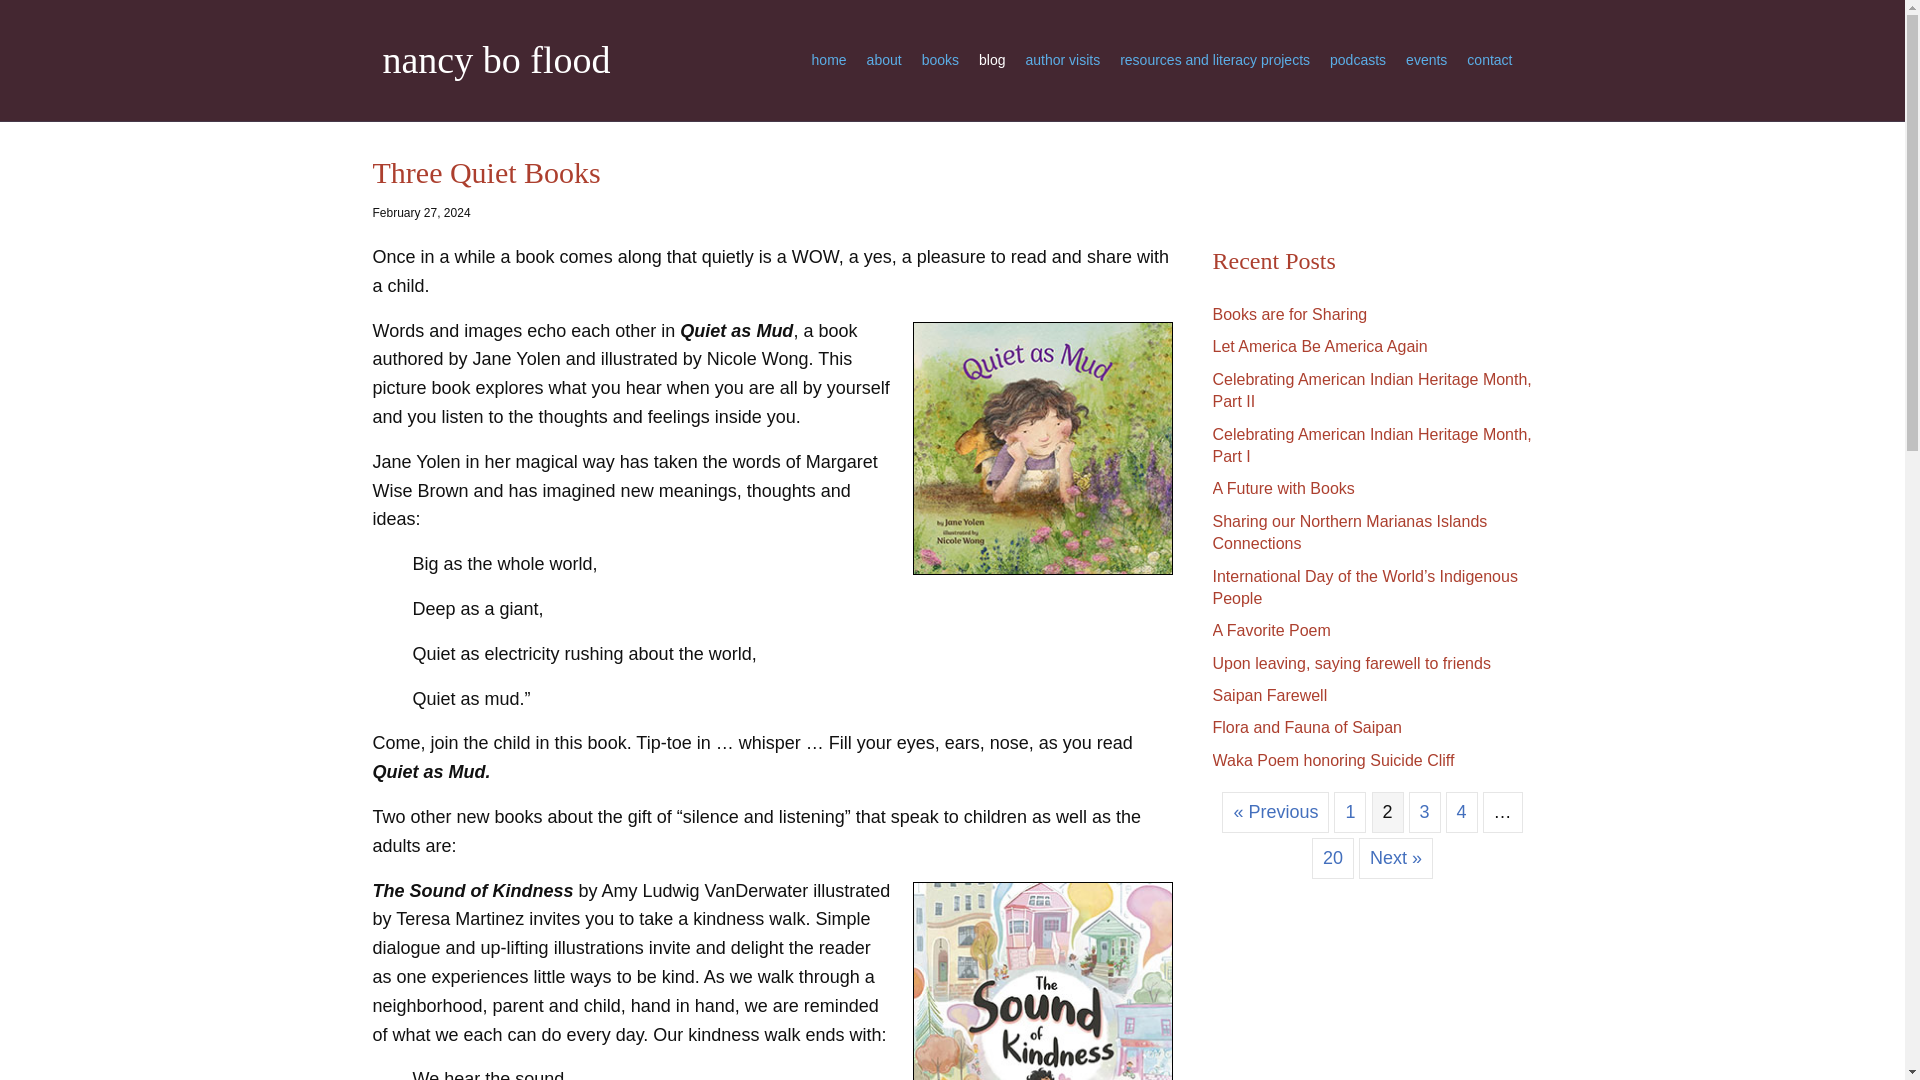  What do you see at coordinates (1370, 445) in the screenshot?
I see `Celebrating American Indian Heritage Month, Part I` at bounding box center [1370, 445].